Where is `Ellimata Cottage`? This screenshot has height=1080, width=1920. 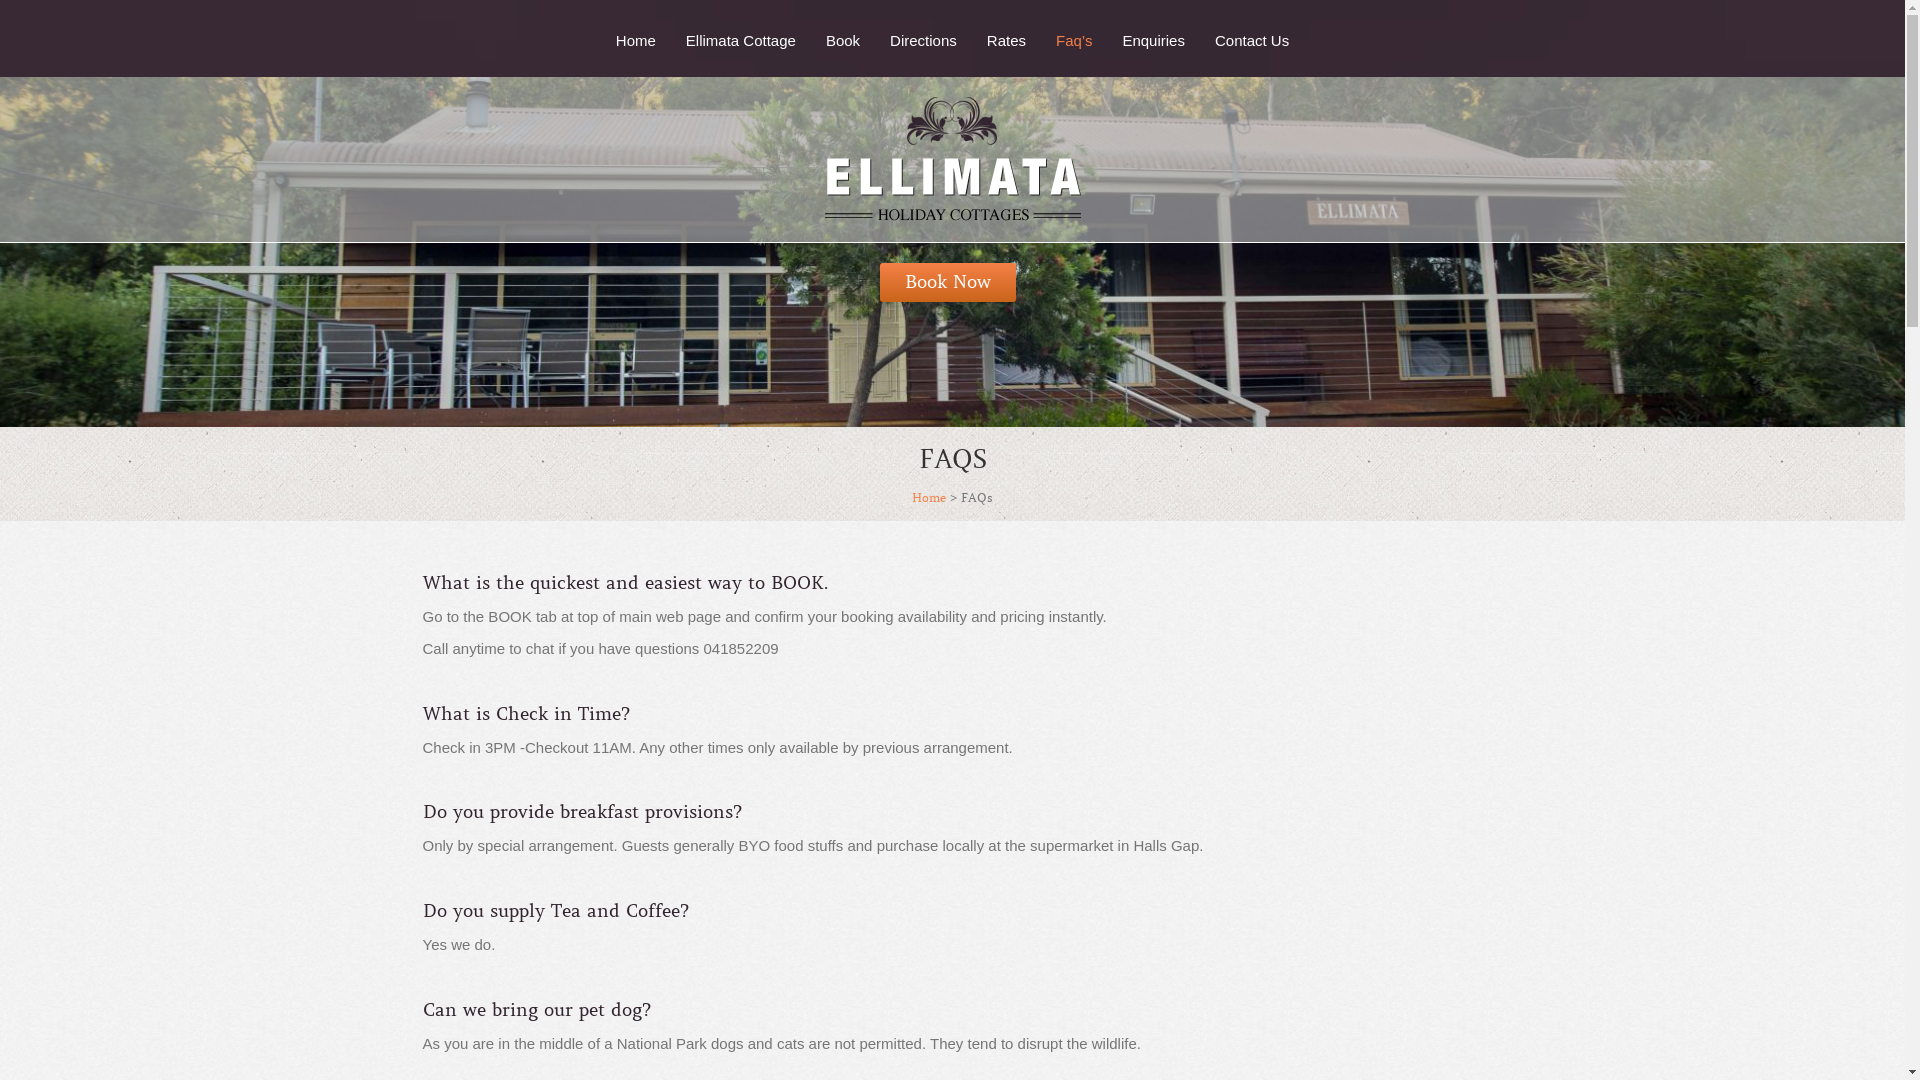
Ellimata Cottage is located at coordinates (741, 41).